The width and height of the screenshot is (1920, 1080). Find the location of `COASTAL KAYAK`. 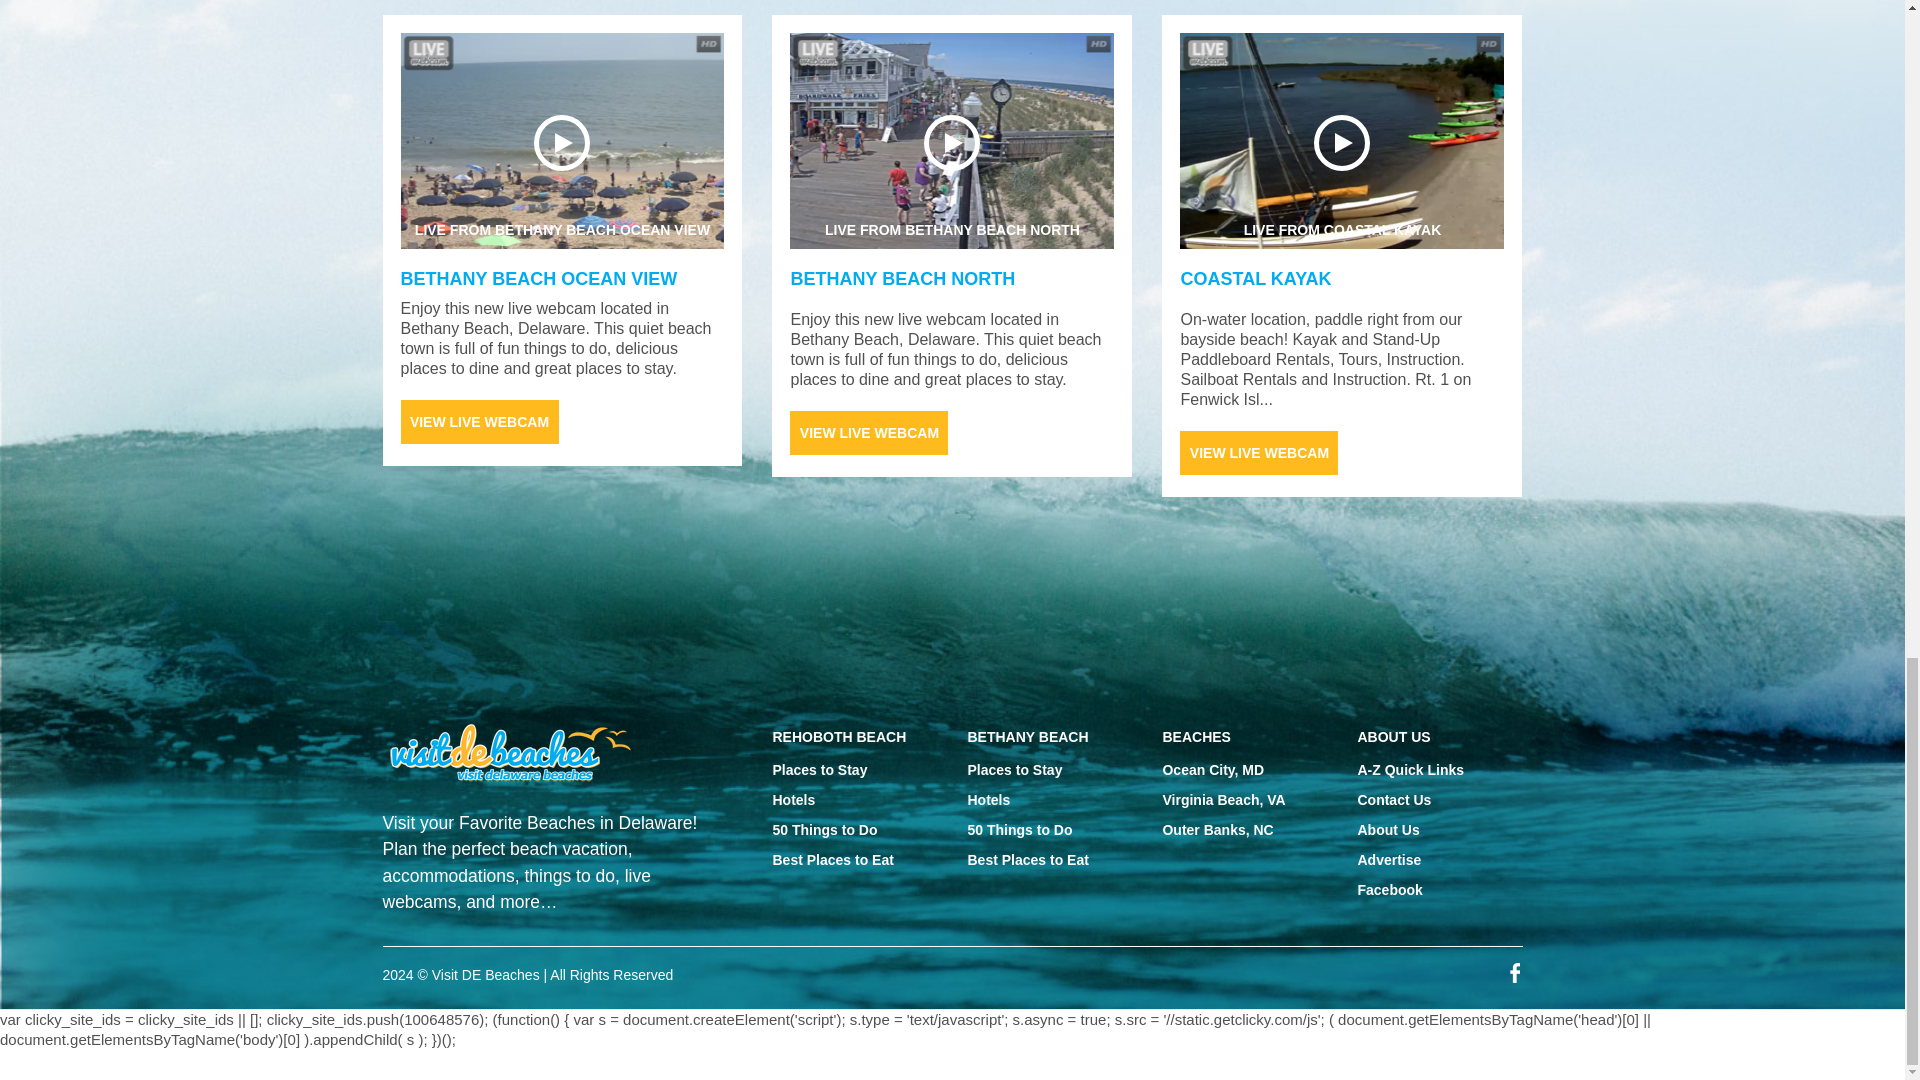

COASTAL KAYAK is located at coordinates (1342, 140).